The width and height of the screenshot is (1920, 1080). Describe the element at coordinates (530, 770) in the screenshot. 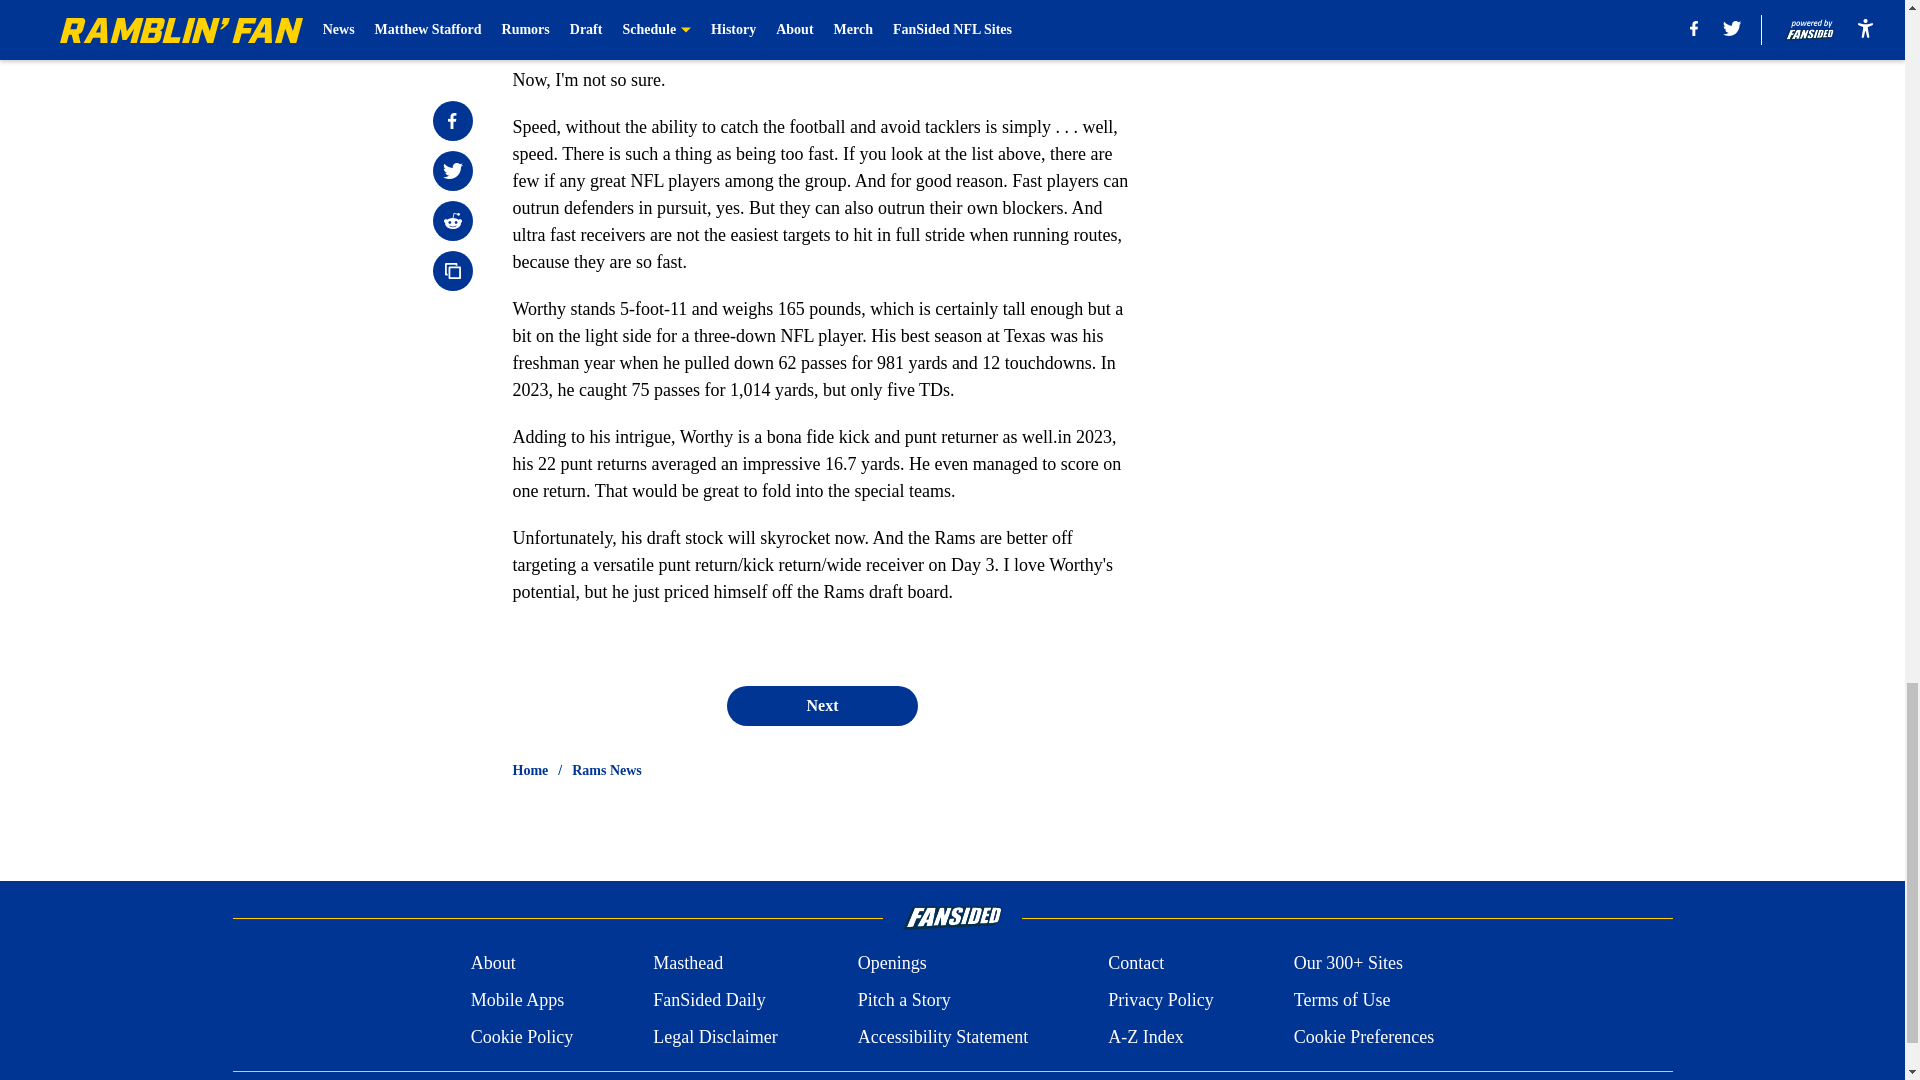

I see `Home` at that location.